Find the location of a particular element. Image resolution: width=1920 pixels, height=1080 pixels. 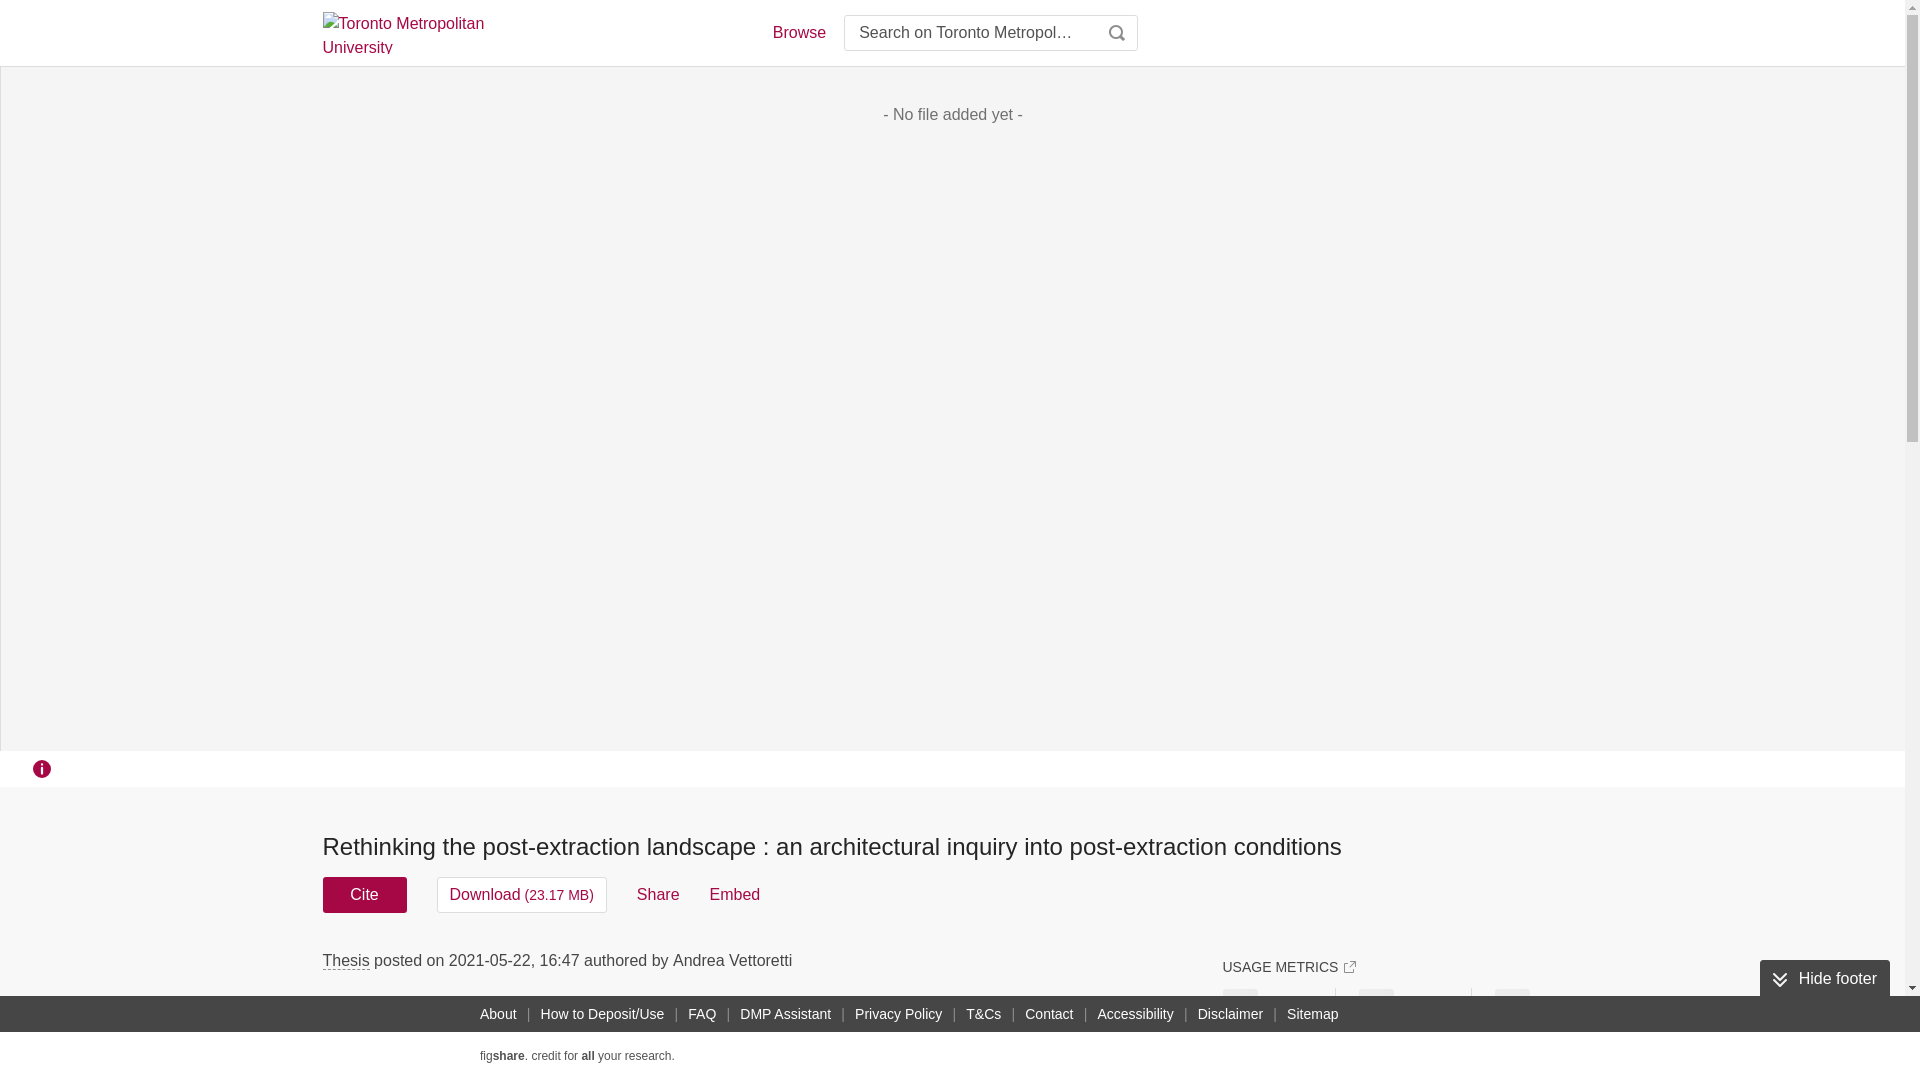

Sitemap is located at coordinates (1312, 1014).